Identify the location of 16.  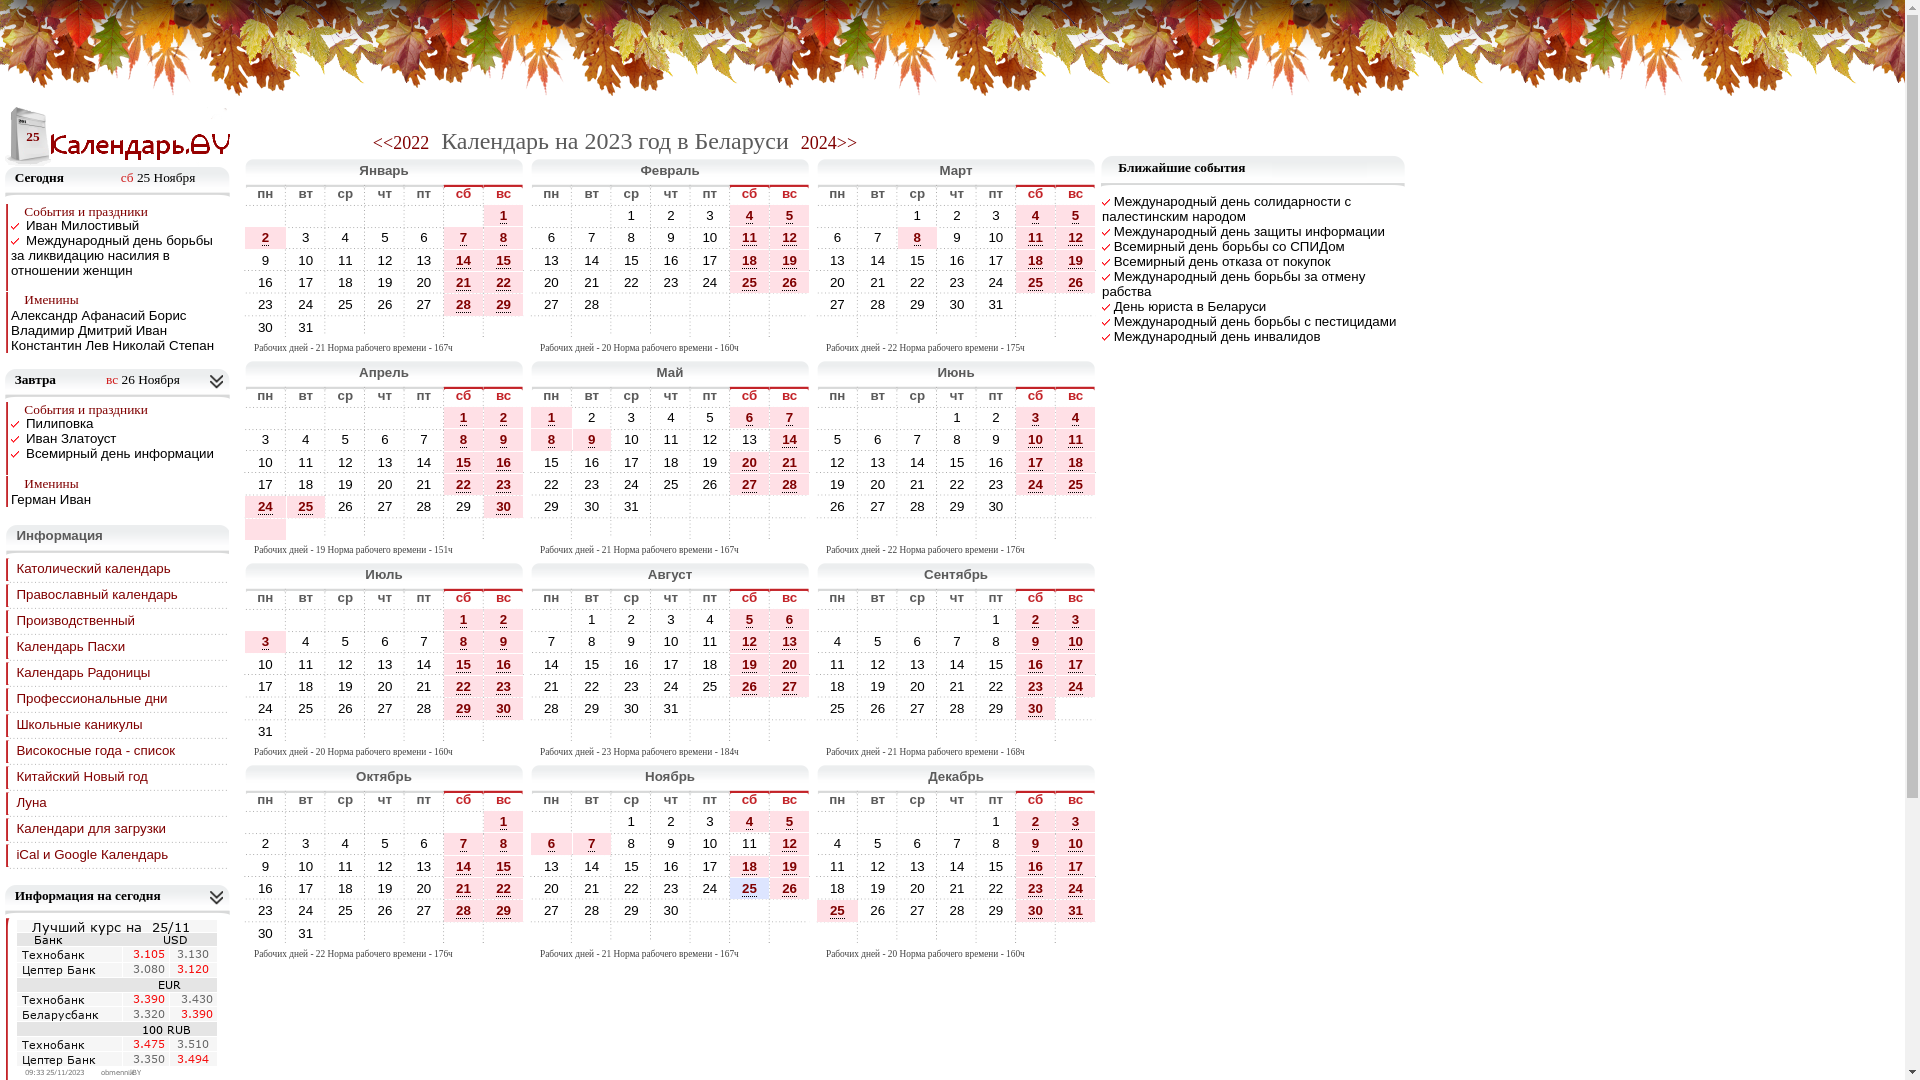
(266, 282).